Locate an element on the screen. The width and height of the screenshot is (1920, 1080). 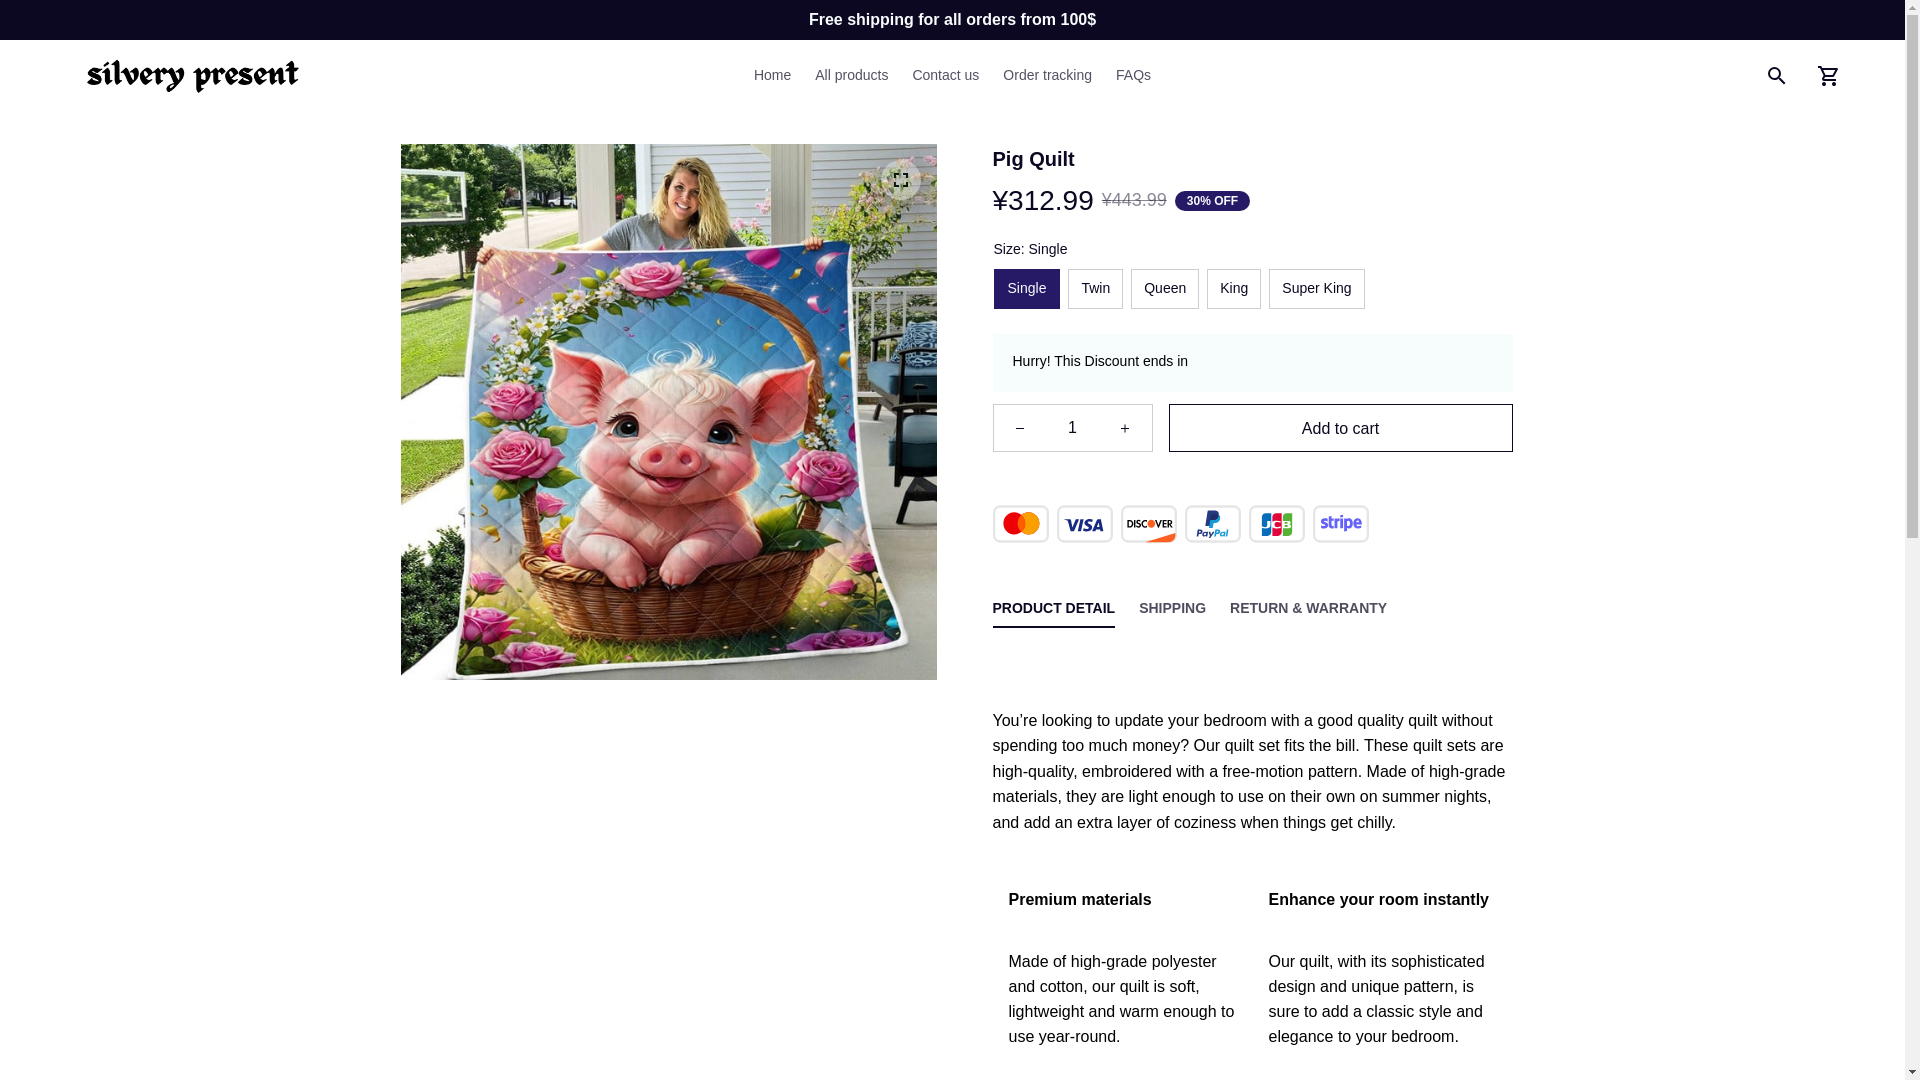
Home is located at coordinates (778, 76).